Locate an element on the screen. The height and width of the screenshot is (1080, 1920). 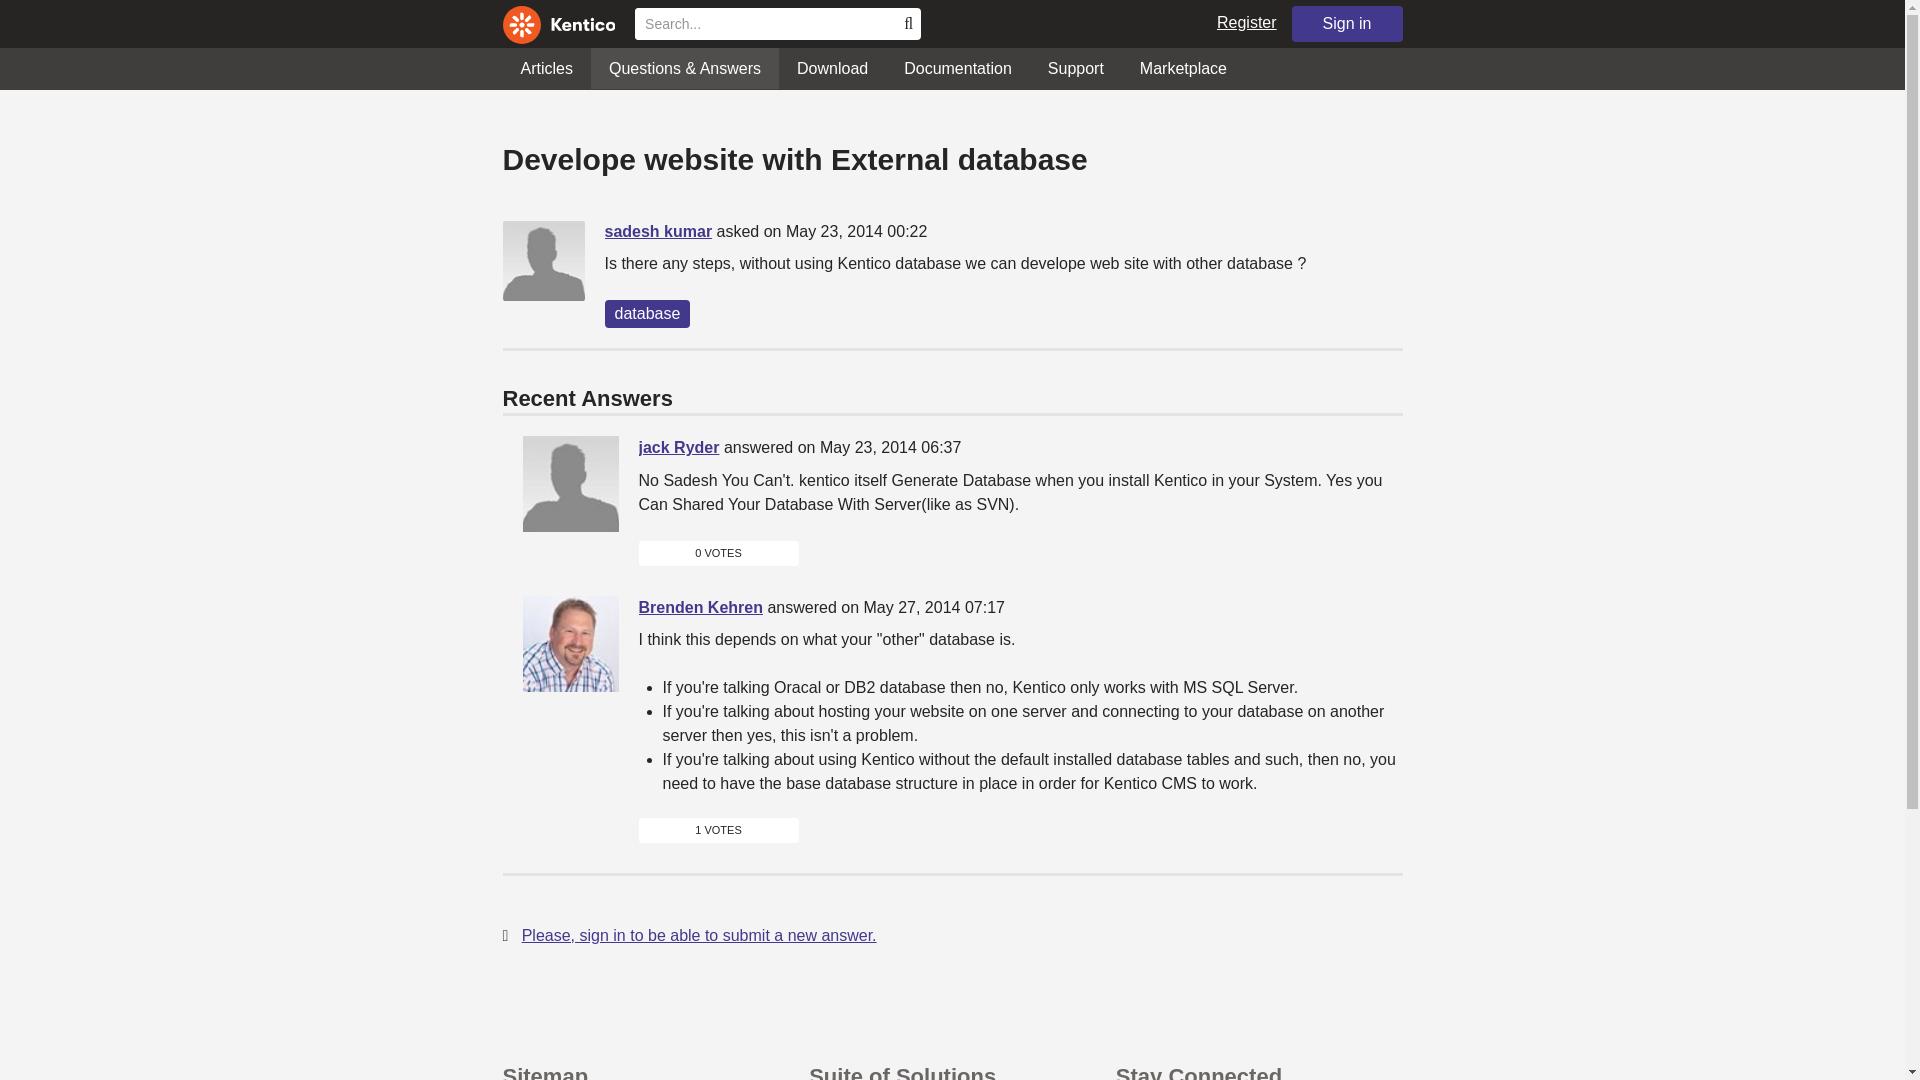
database is located at coordinates (646, 314).